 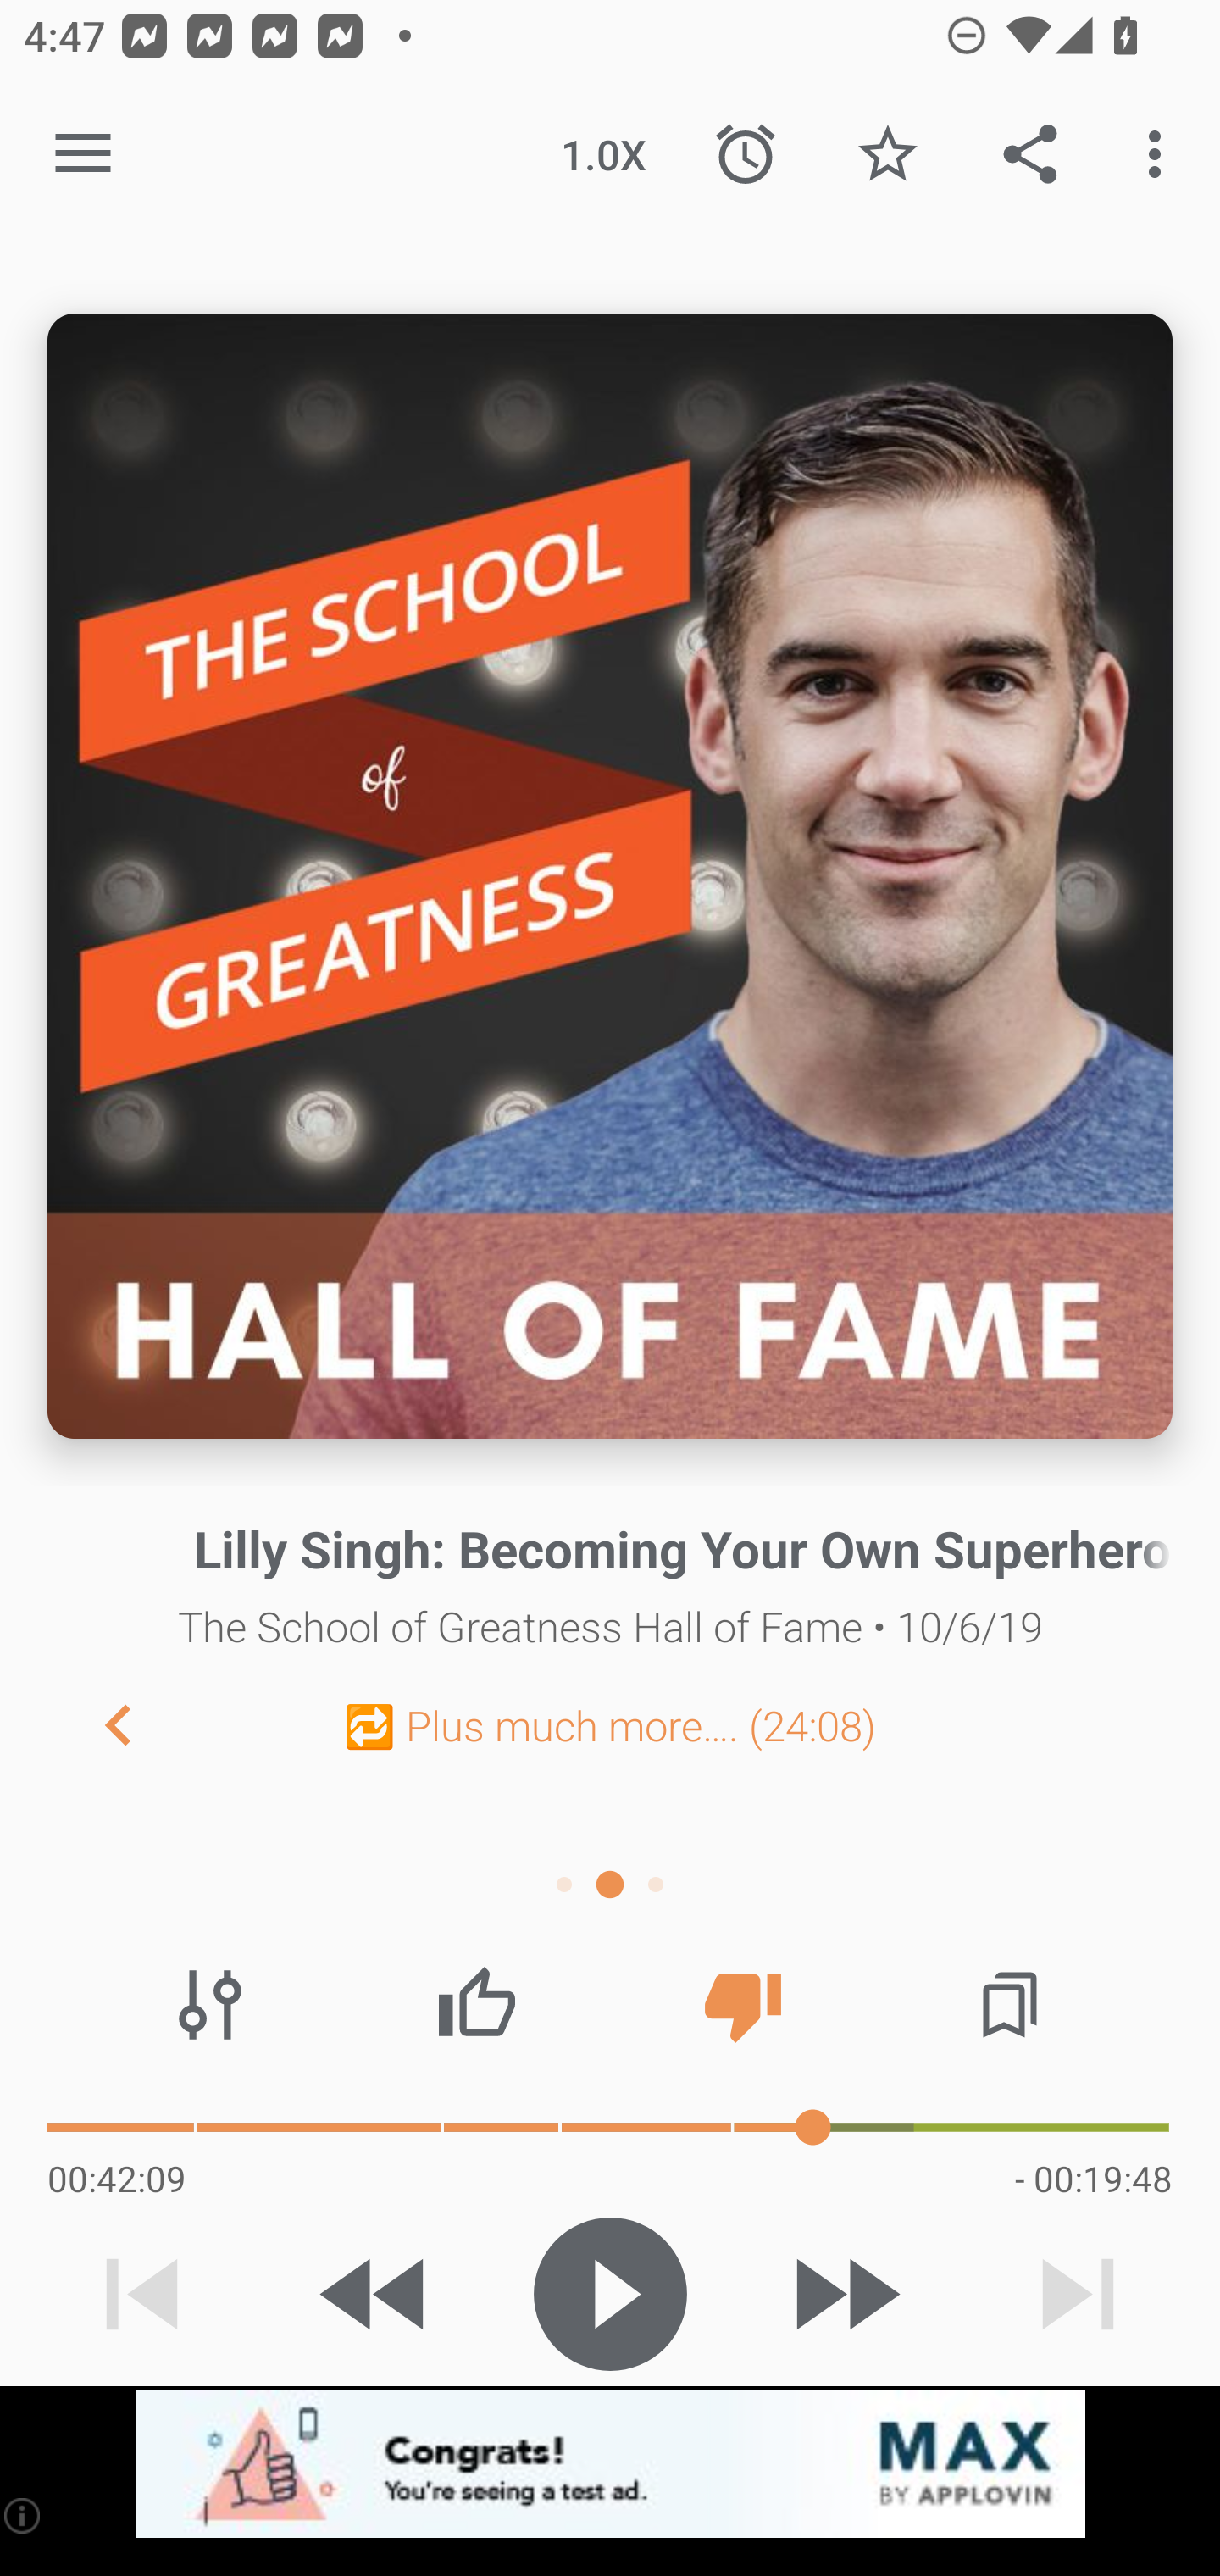 What do you see at coordinates (610, 2294) in the screenshot?
I see `Play / Pause` at bounding box center [610, 2294].